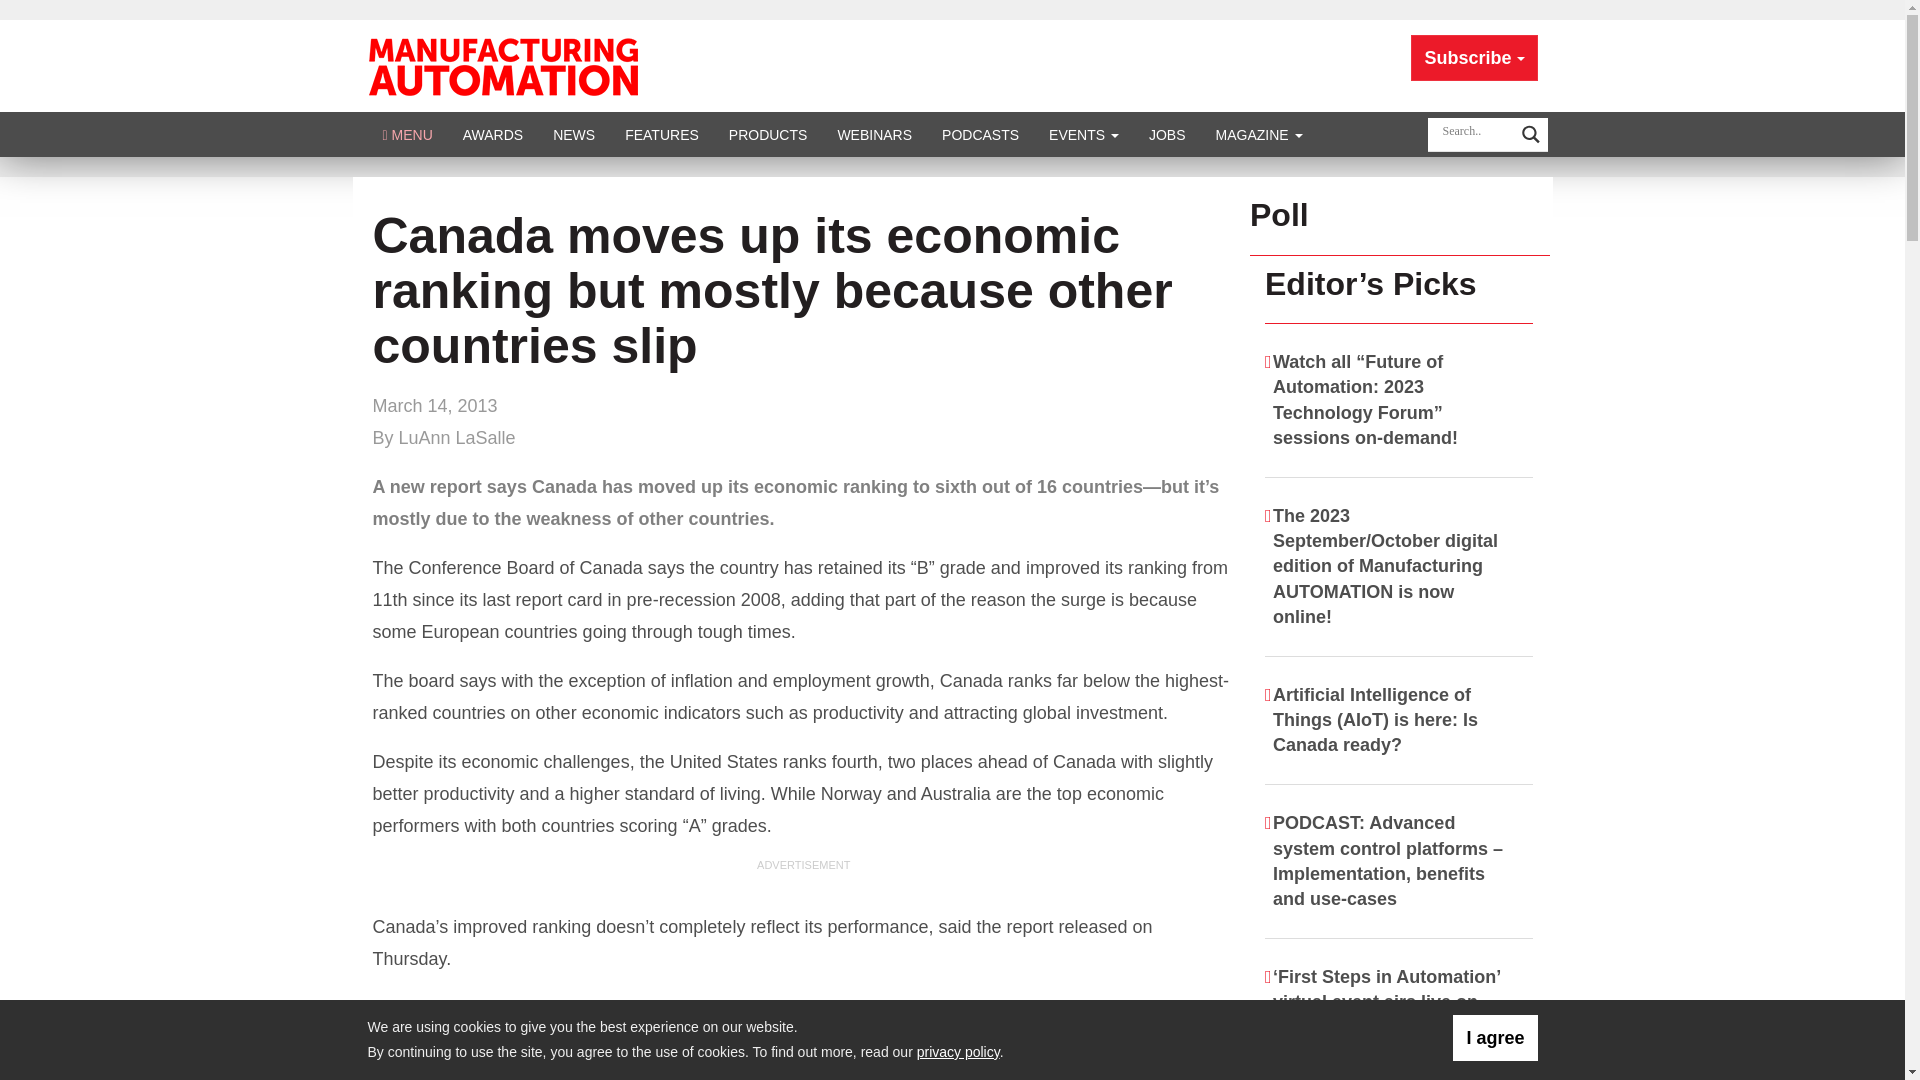  I want to click on Manufacturing AUTOMATION, so click(502, 64).